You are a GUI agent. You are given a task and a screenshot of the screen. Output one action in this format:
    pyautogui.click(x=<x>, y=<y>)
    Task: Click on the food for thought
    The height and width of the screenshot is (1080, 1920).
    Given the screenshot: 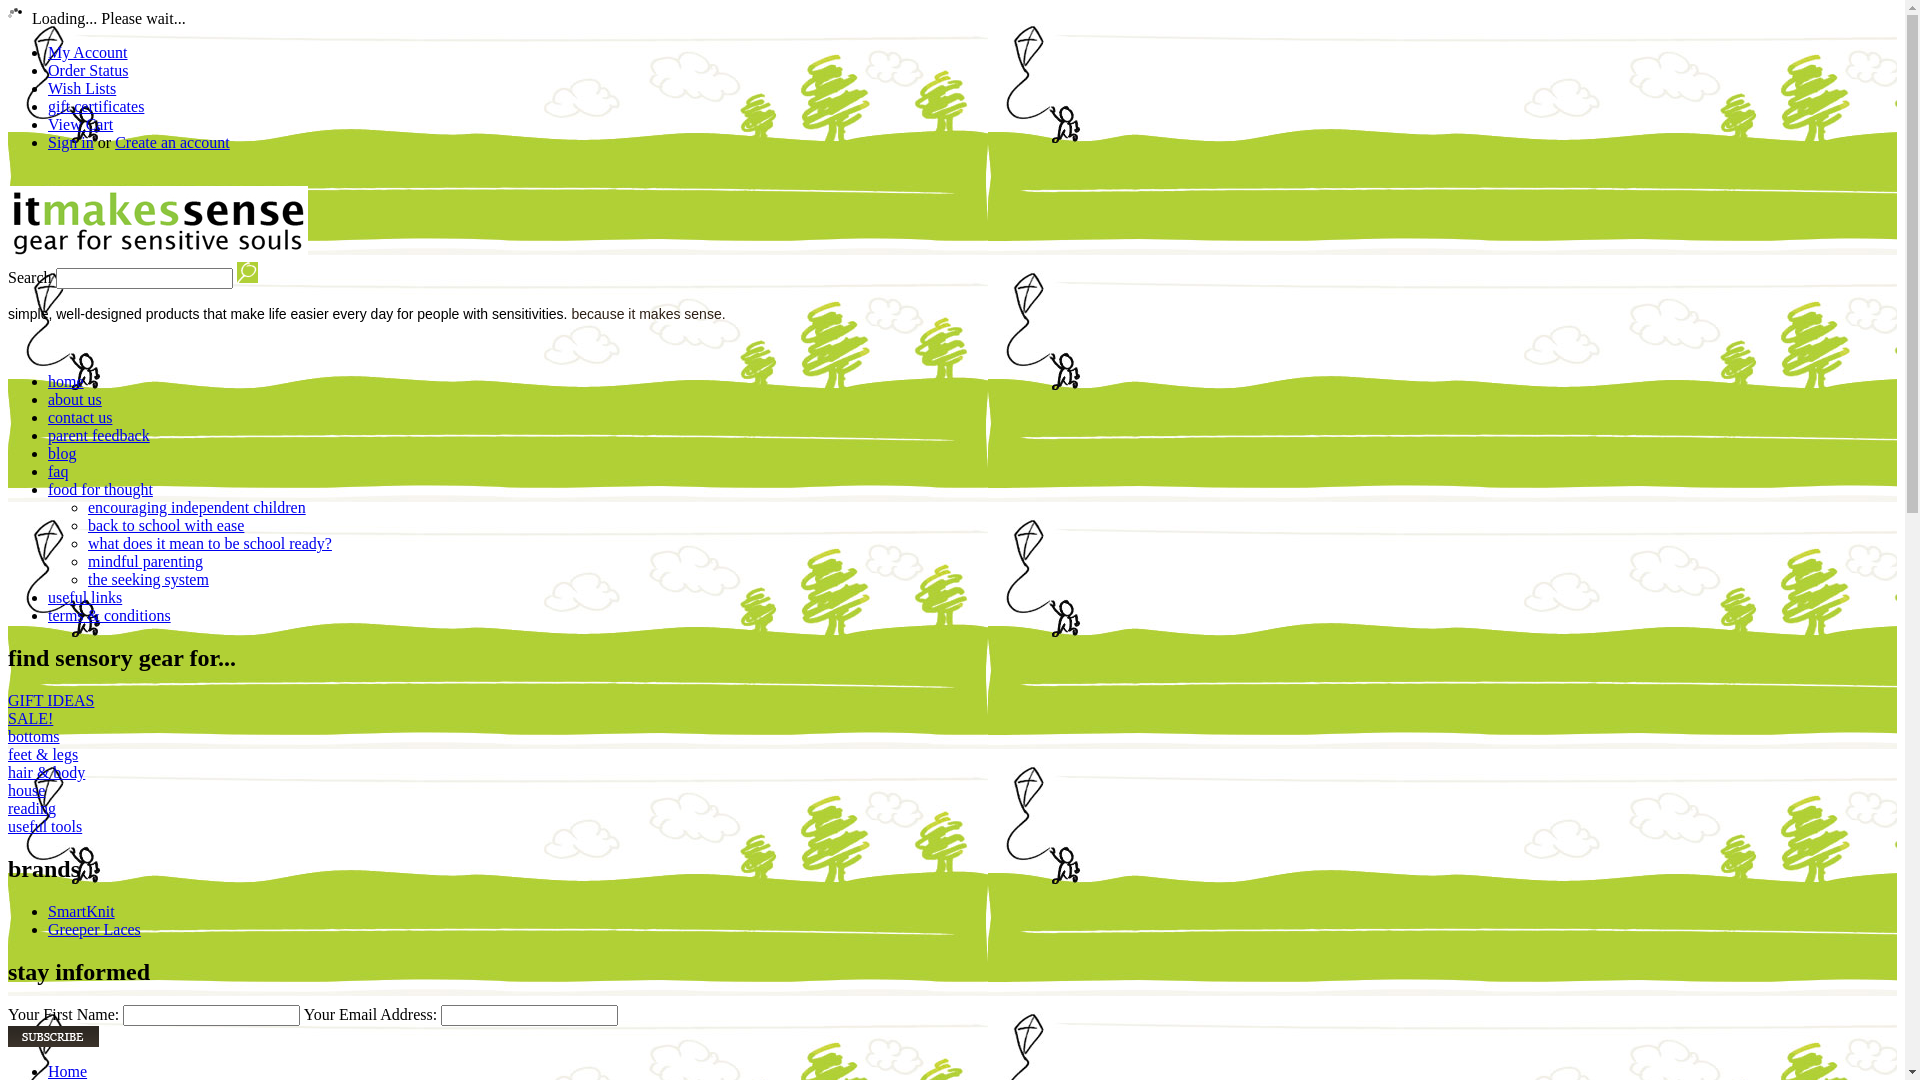 What is the action you would take?
    pyautogui.click(x=100, y=490)
    